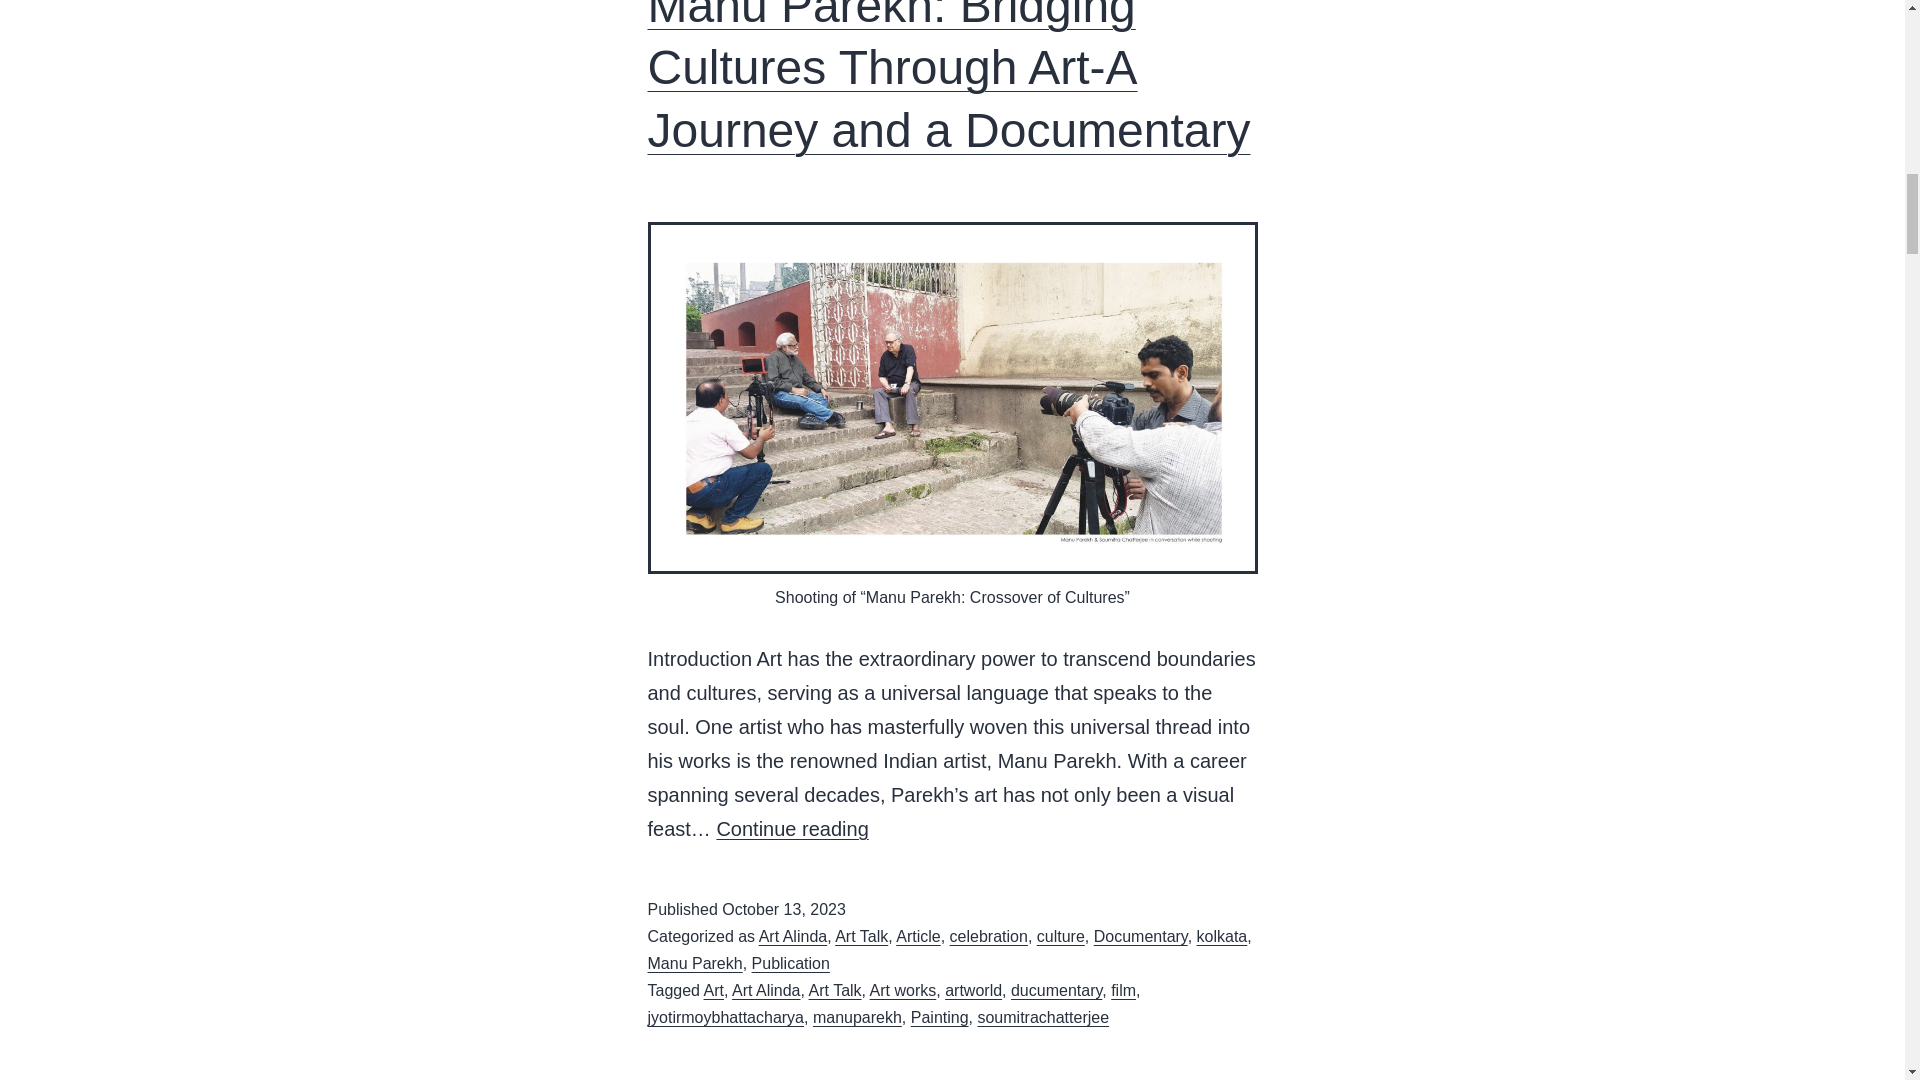 This screenshot has height=1080, width=1920. Describe the element at coordinates (1141, 936) in the screenshot. I see `Documentary` at that location.